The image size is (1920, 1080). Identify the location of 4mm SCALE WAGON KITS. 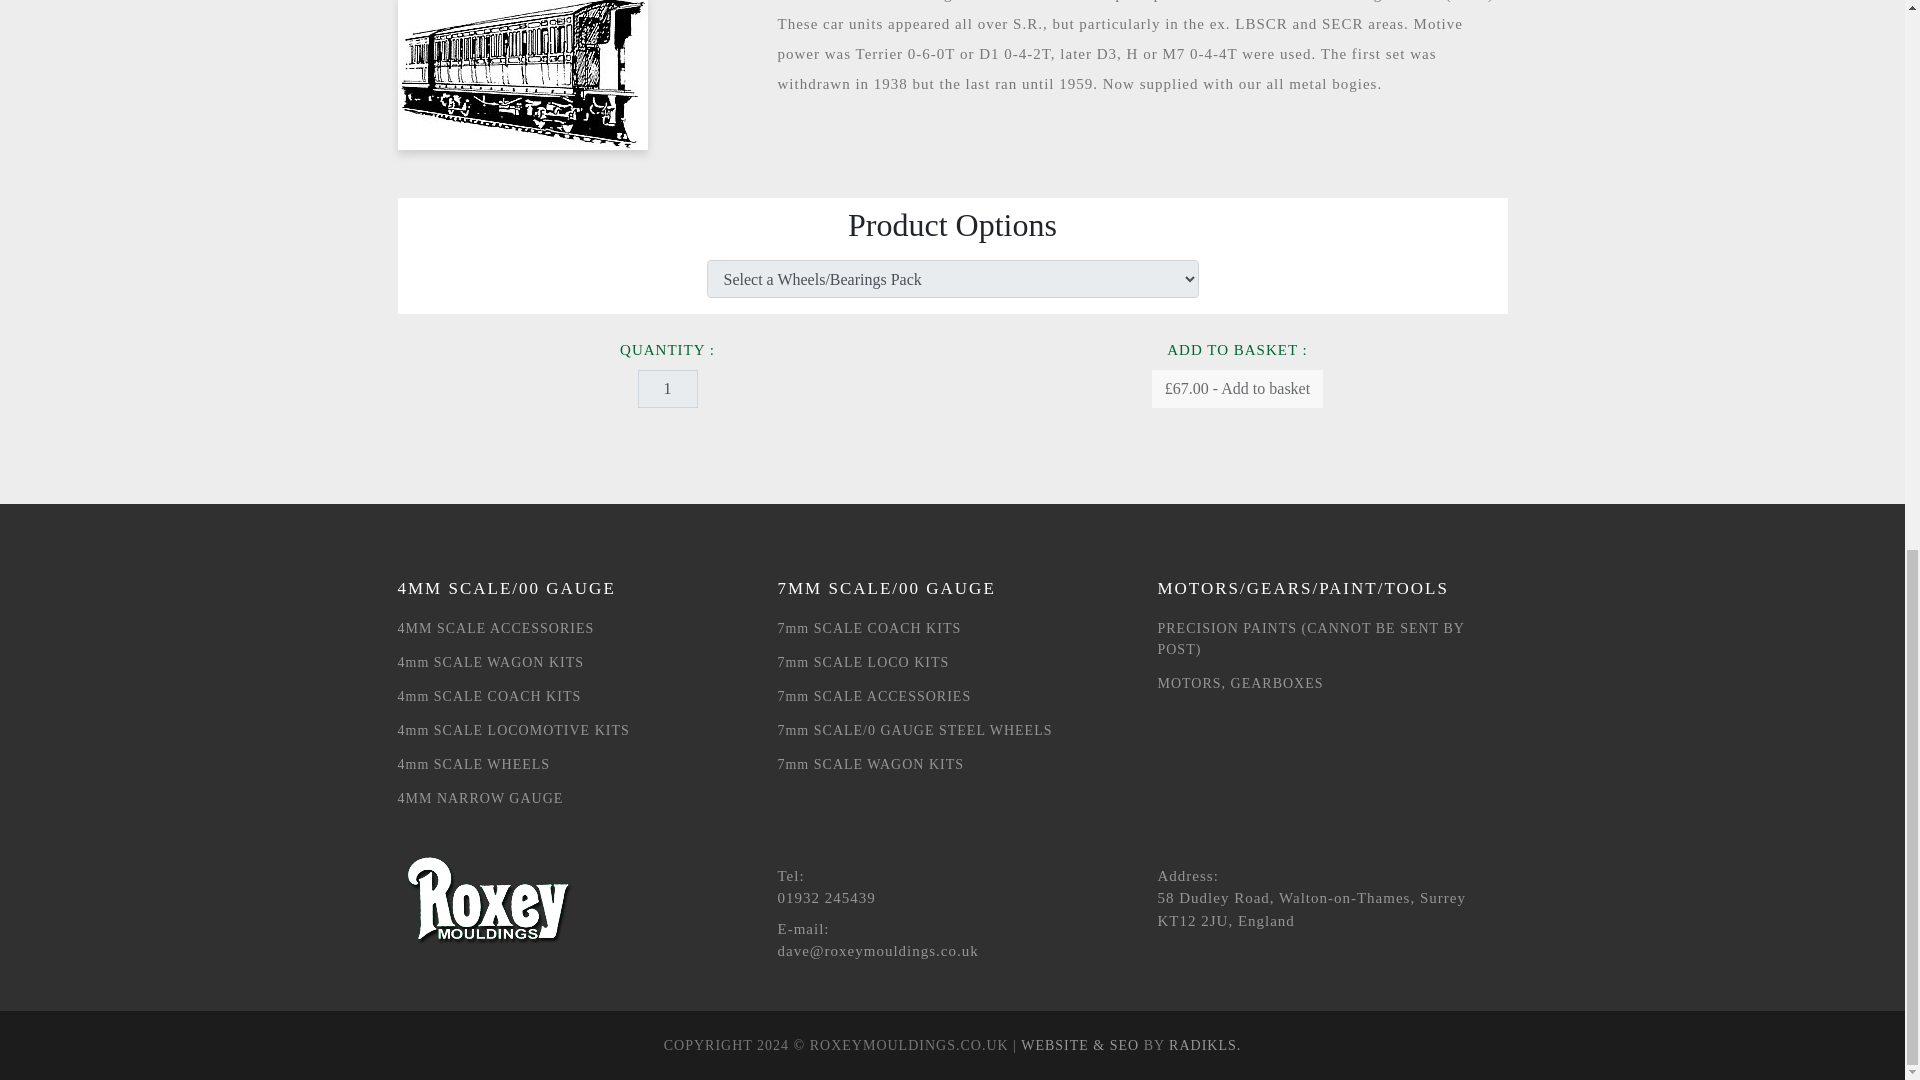
(572, 662).